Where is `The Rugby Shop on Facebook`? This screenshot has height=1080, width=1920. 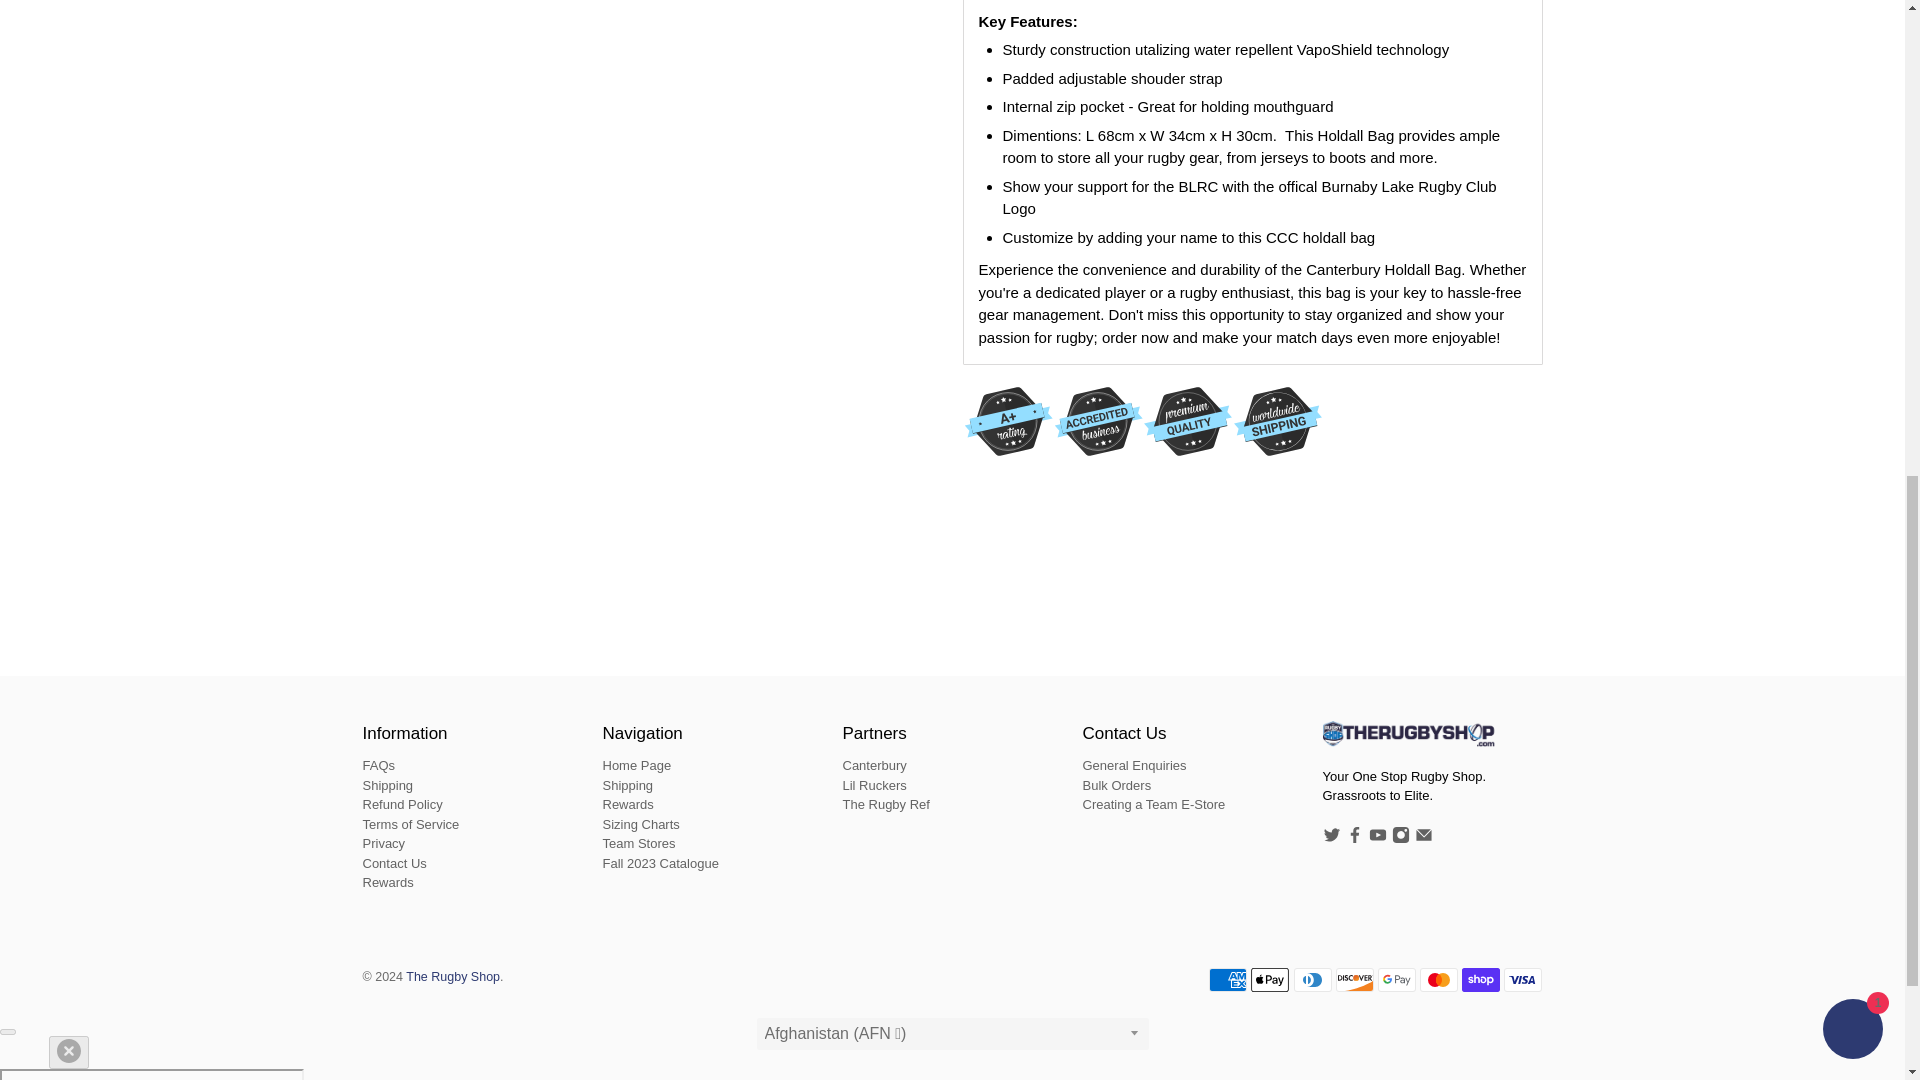
The Rugby Shop on Facebook is located at coordinates (1354, 838).